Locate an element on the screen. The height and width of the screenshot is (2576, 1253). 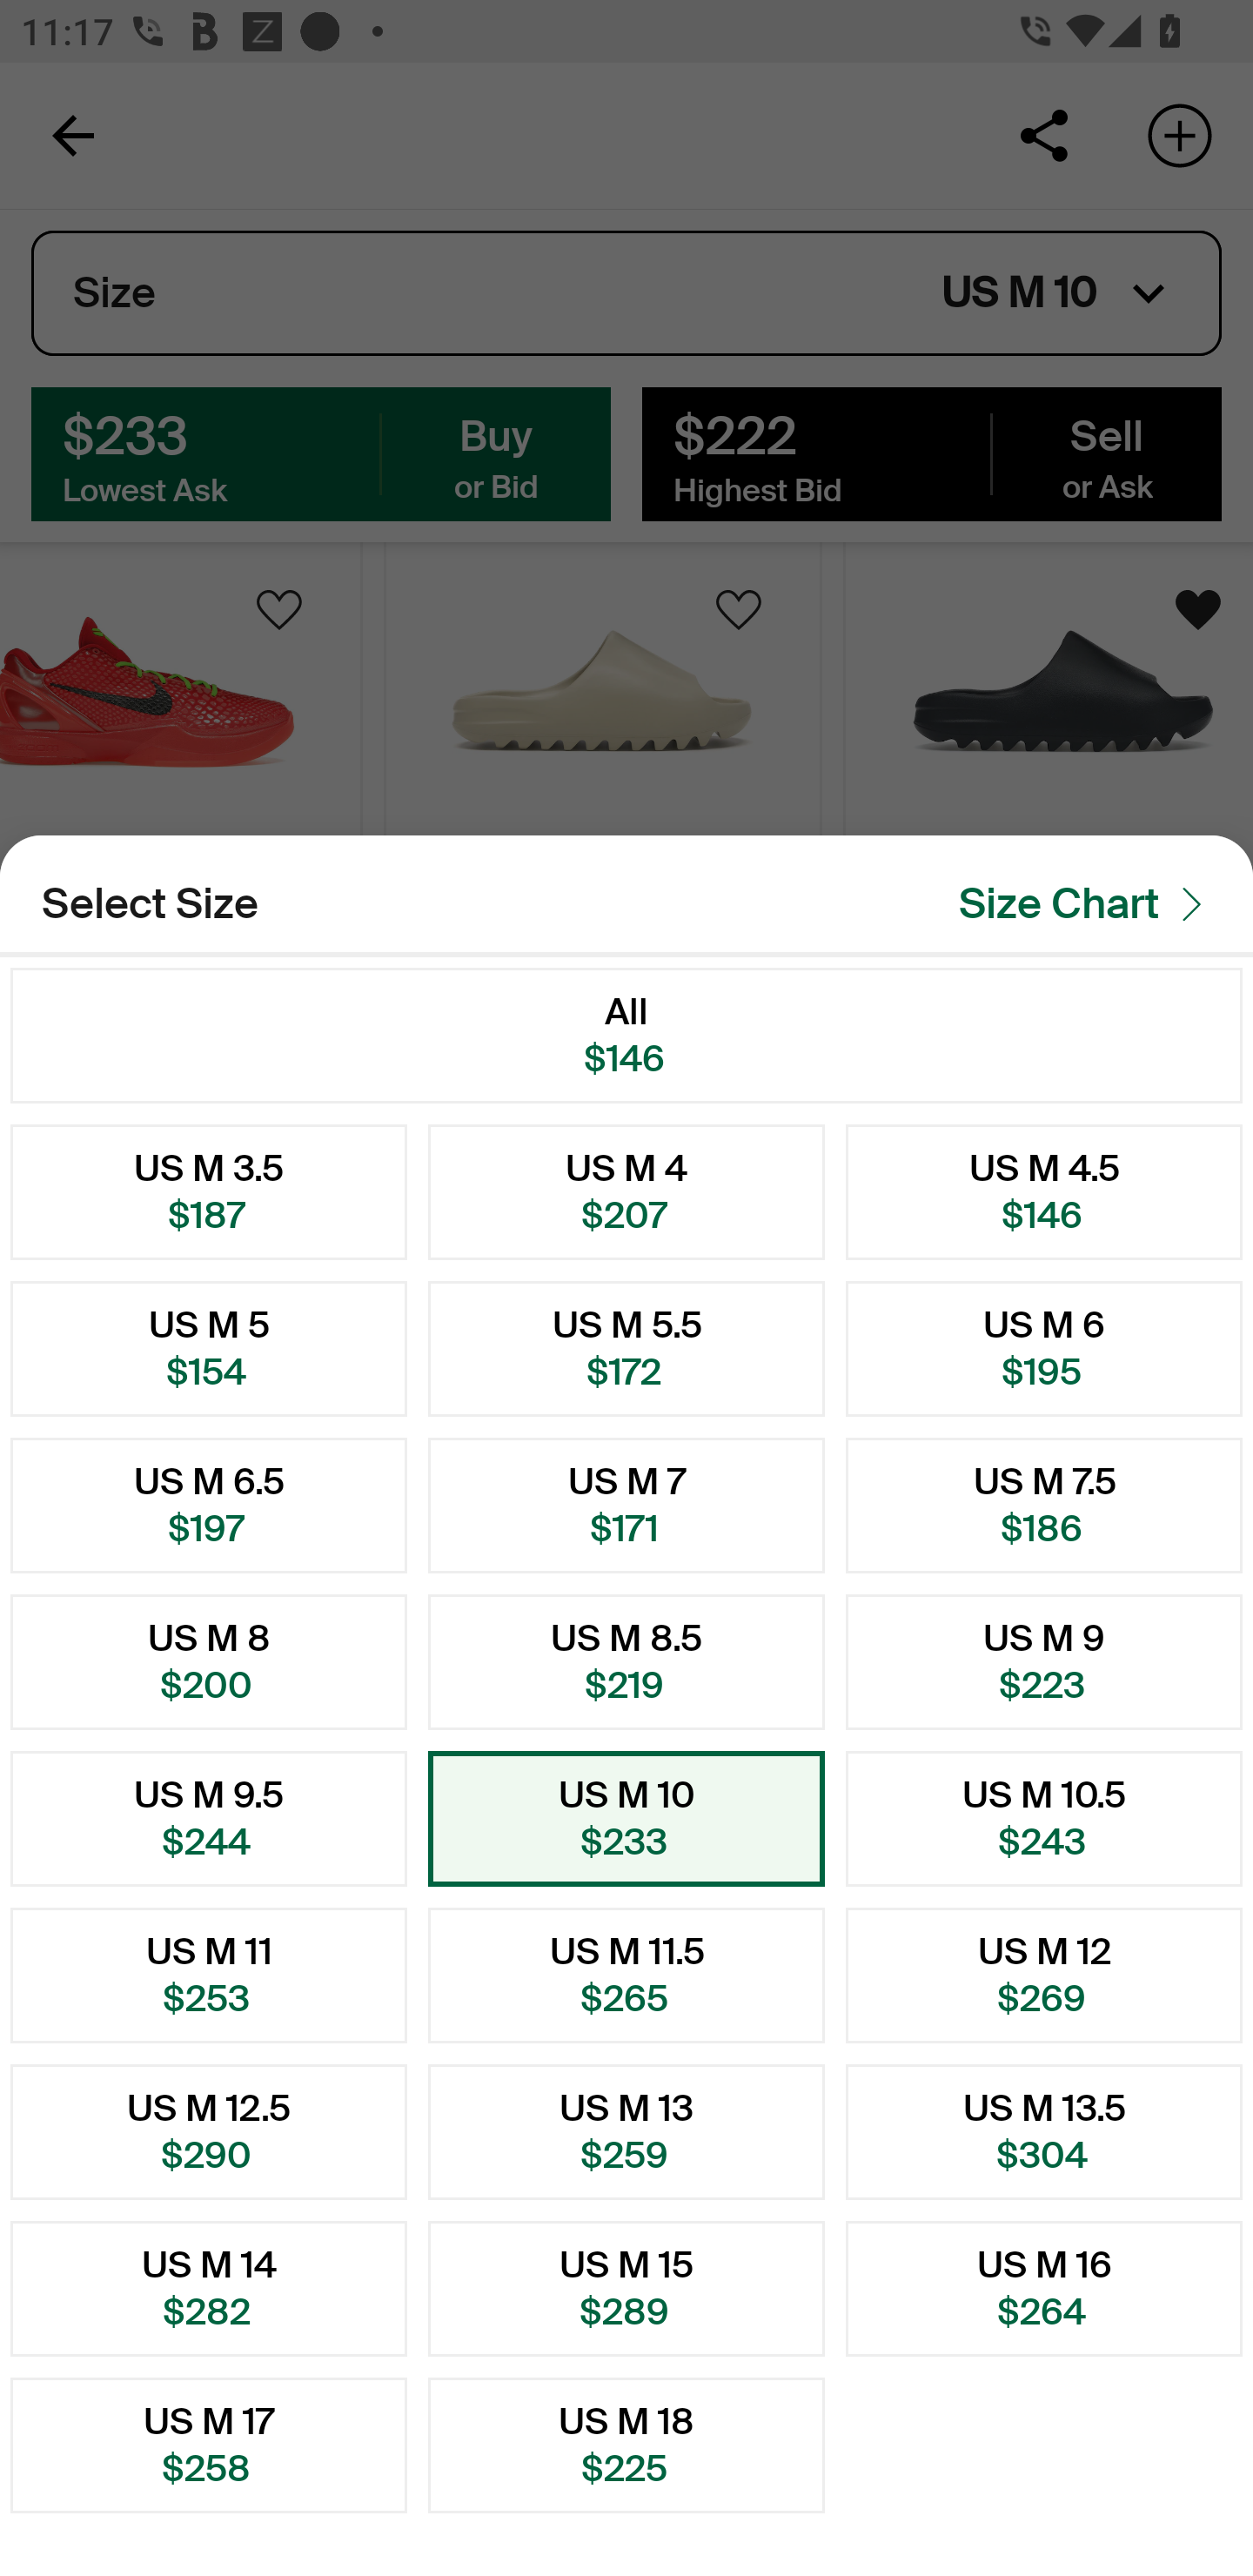
US M 12 $269 is located at coordinates (1044, 1976).